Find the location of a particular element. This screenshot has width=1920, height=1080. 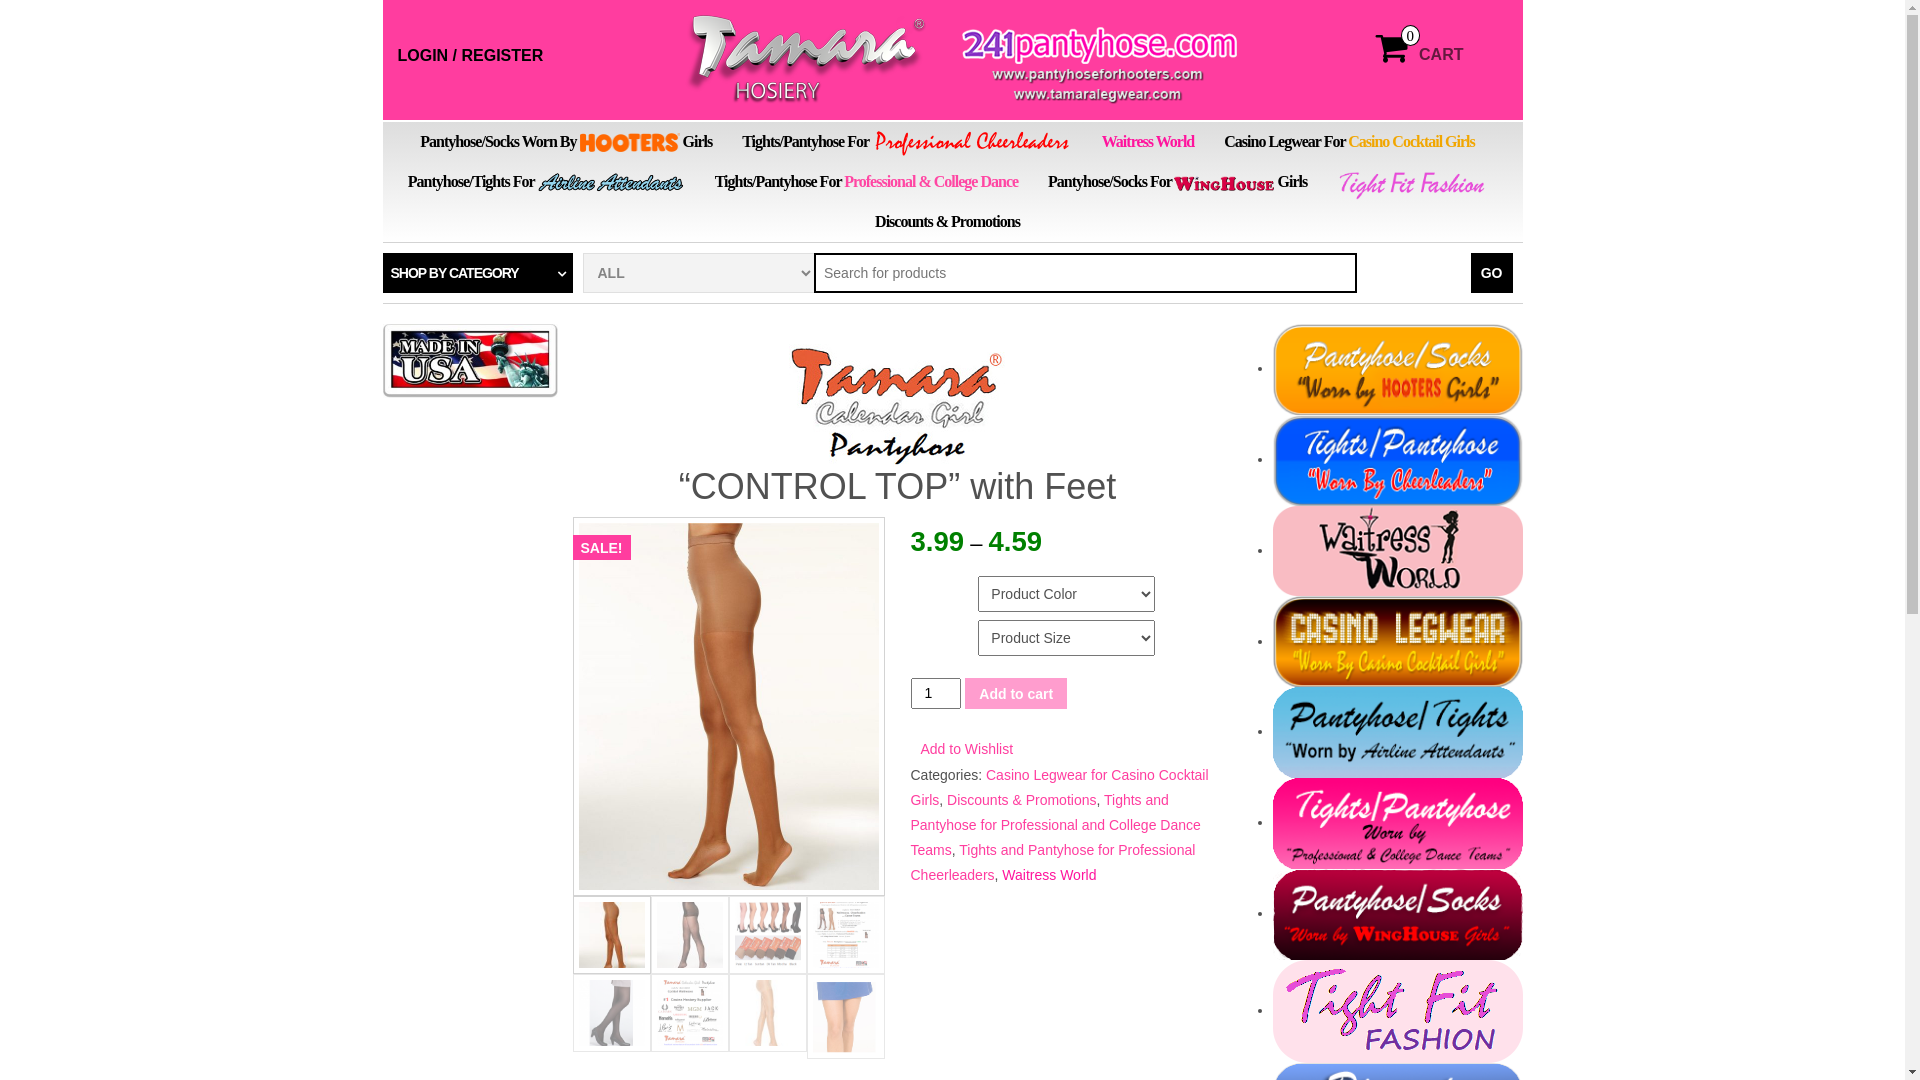

Casino Legwear For Casino Cocktail Girls is located at coordinates (1350, 142).